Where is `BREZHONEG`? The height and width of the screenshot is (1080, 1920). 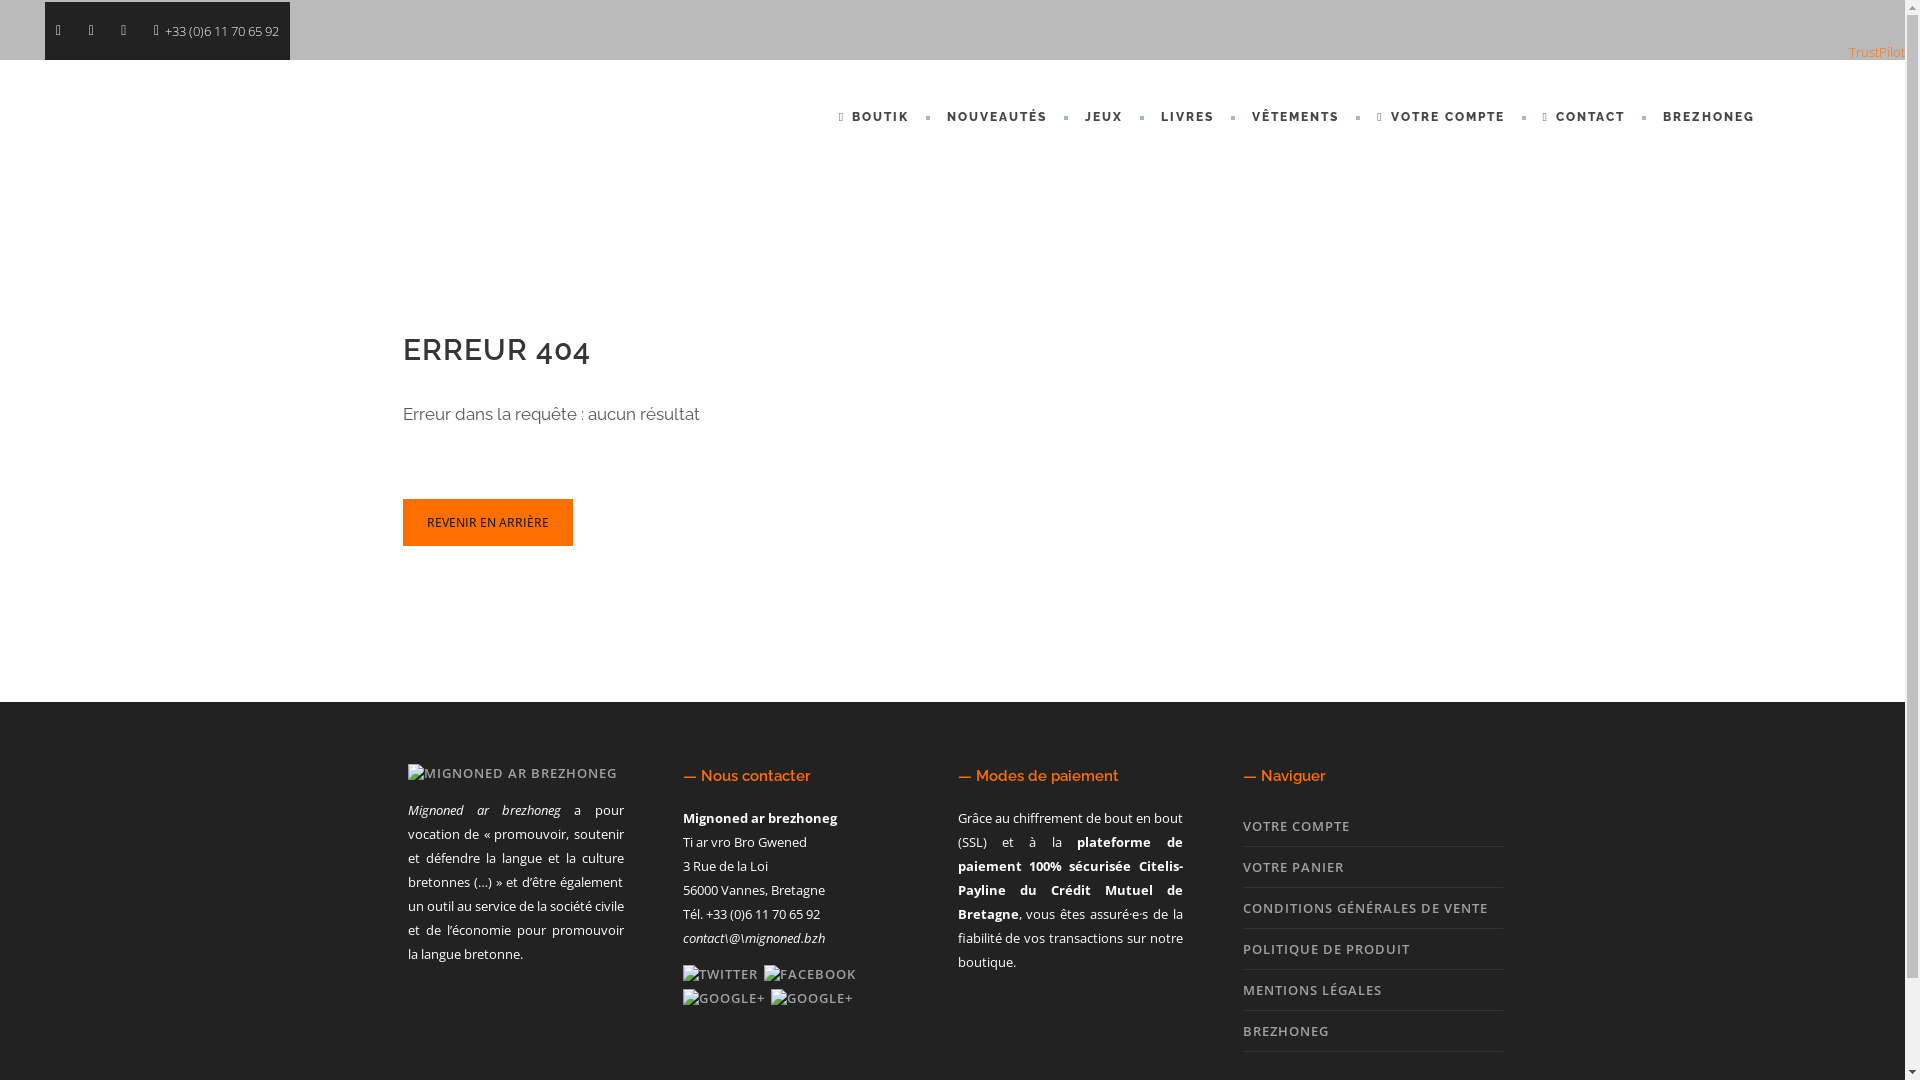
BREZHONEG is located at coordinates (1709, 118).